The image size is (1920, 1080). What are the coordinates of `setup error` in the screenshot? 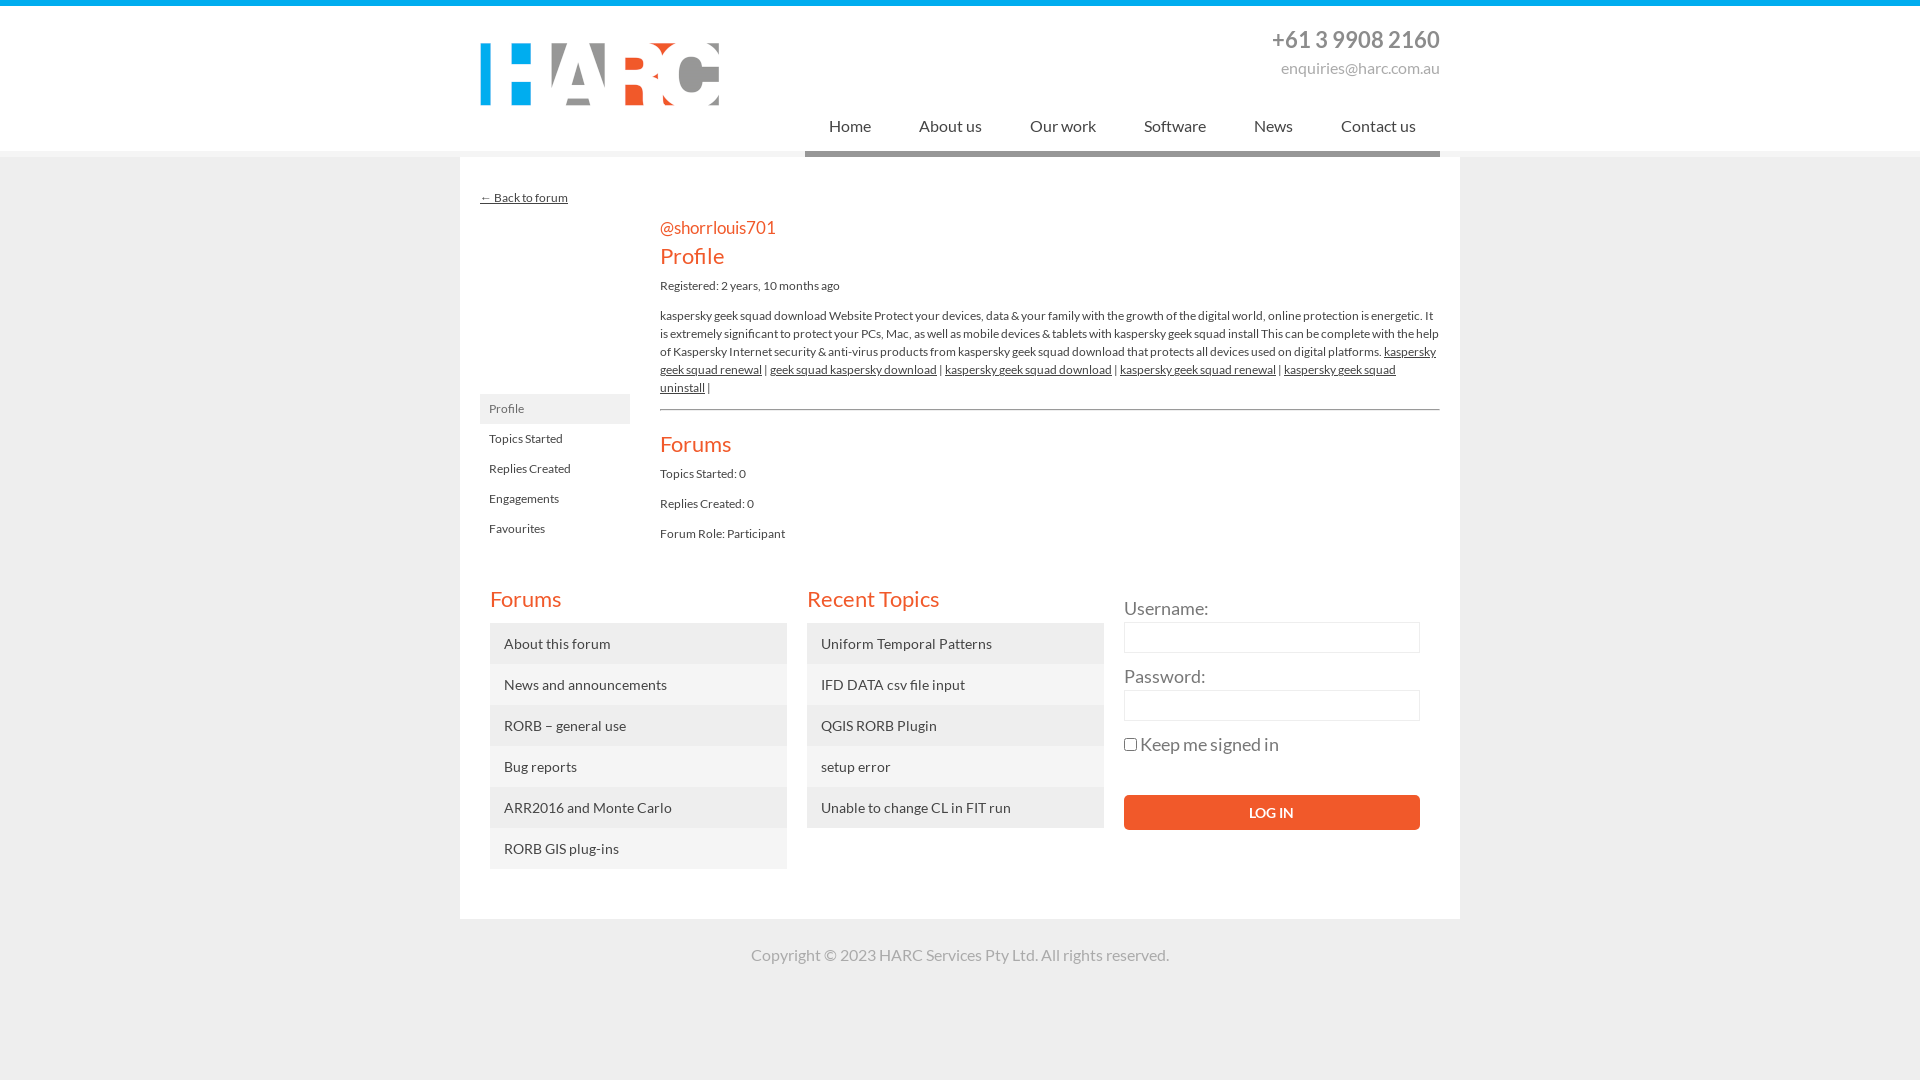 It's located at (956, 766).